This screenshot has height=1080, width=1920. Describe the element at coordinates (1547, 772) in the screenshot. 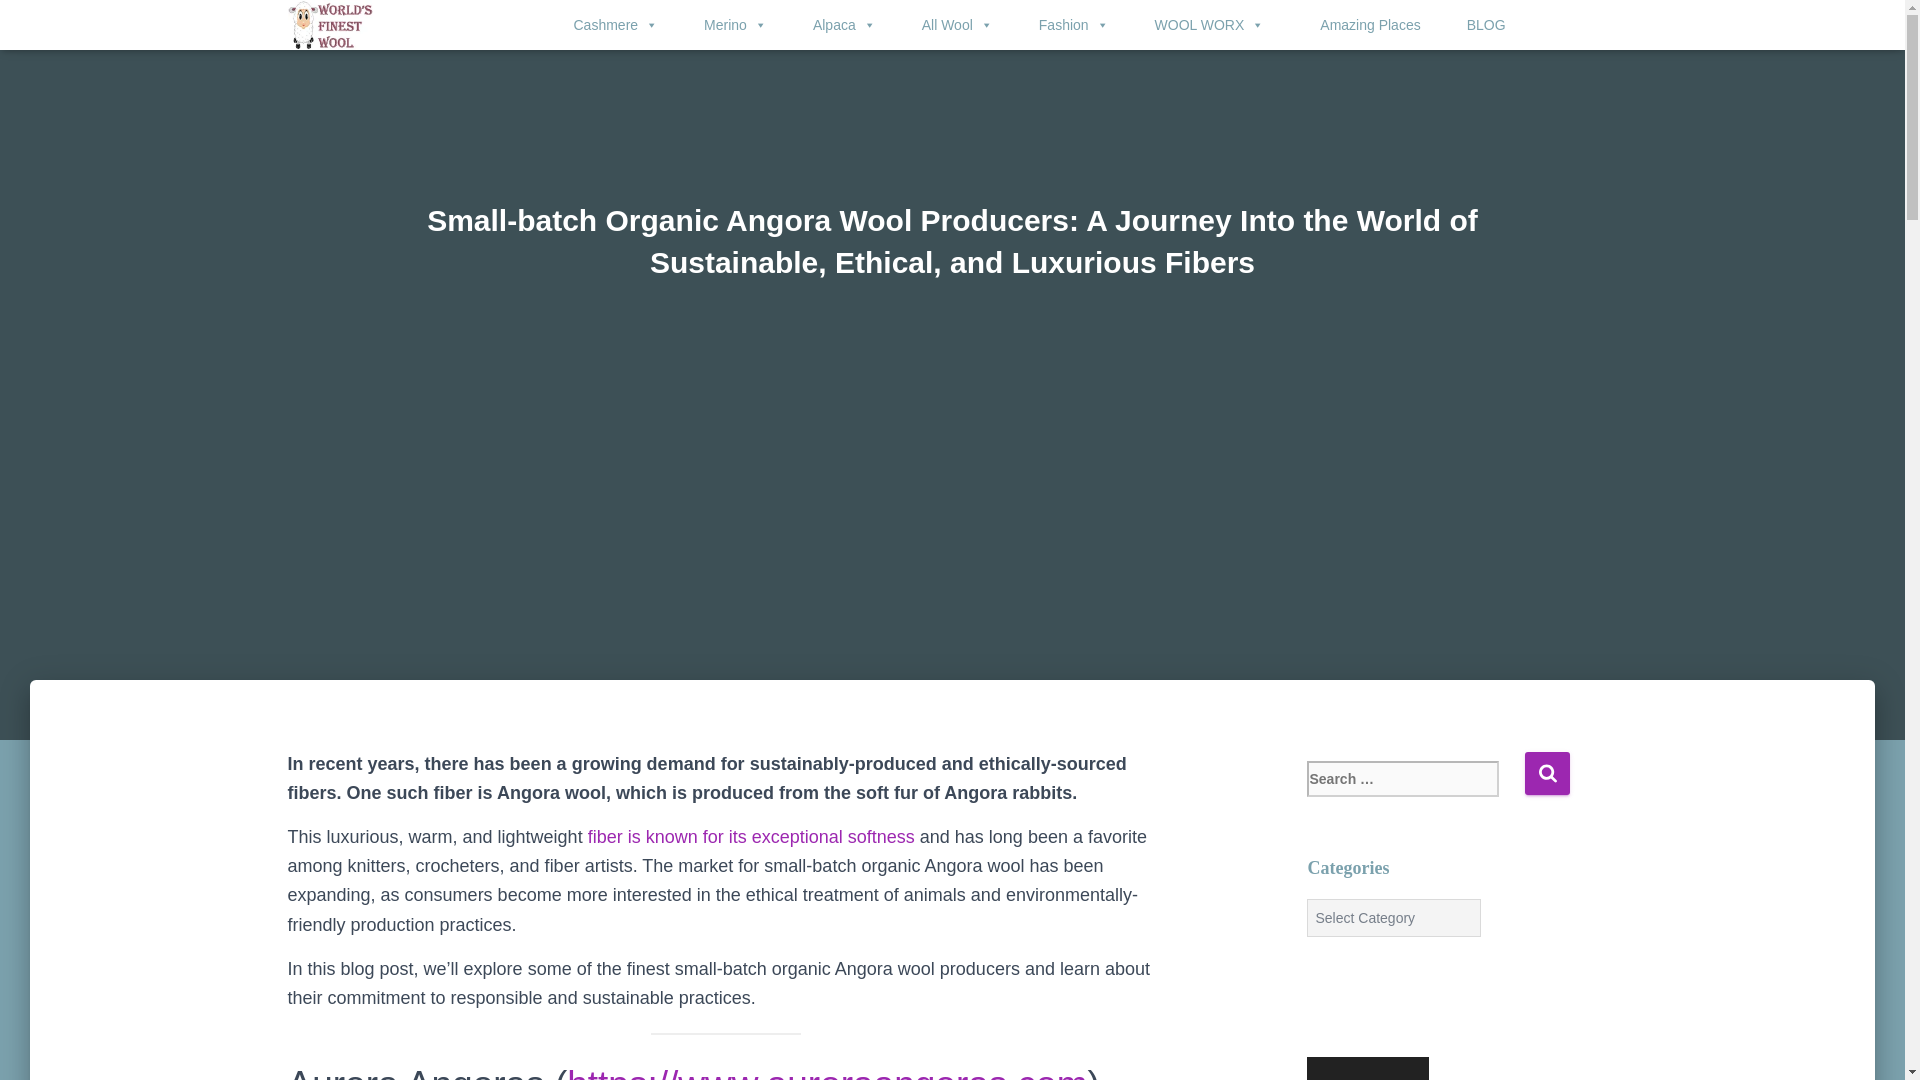

I see `Search` at that location.